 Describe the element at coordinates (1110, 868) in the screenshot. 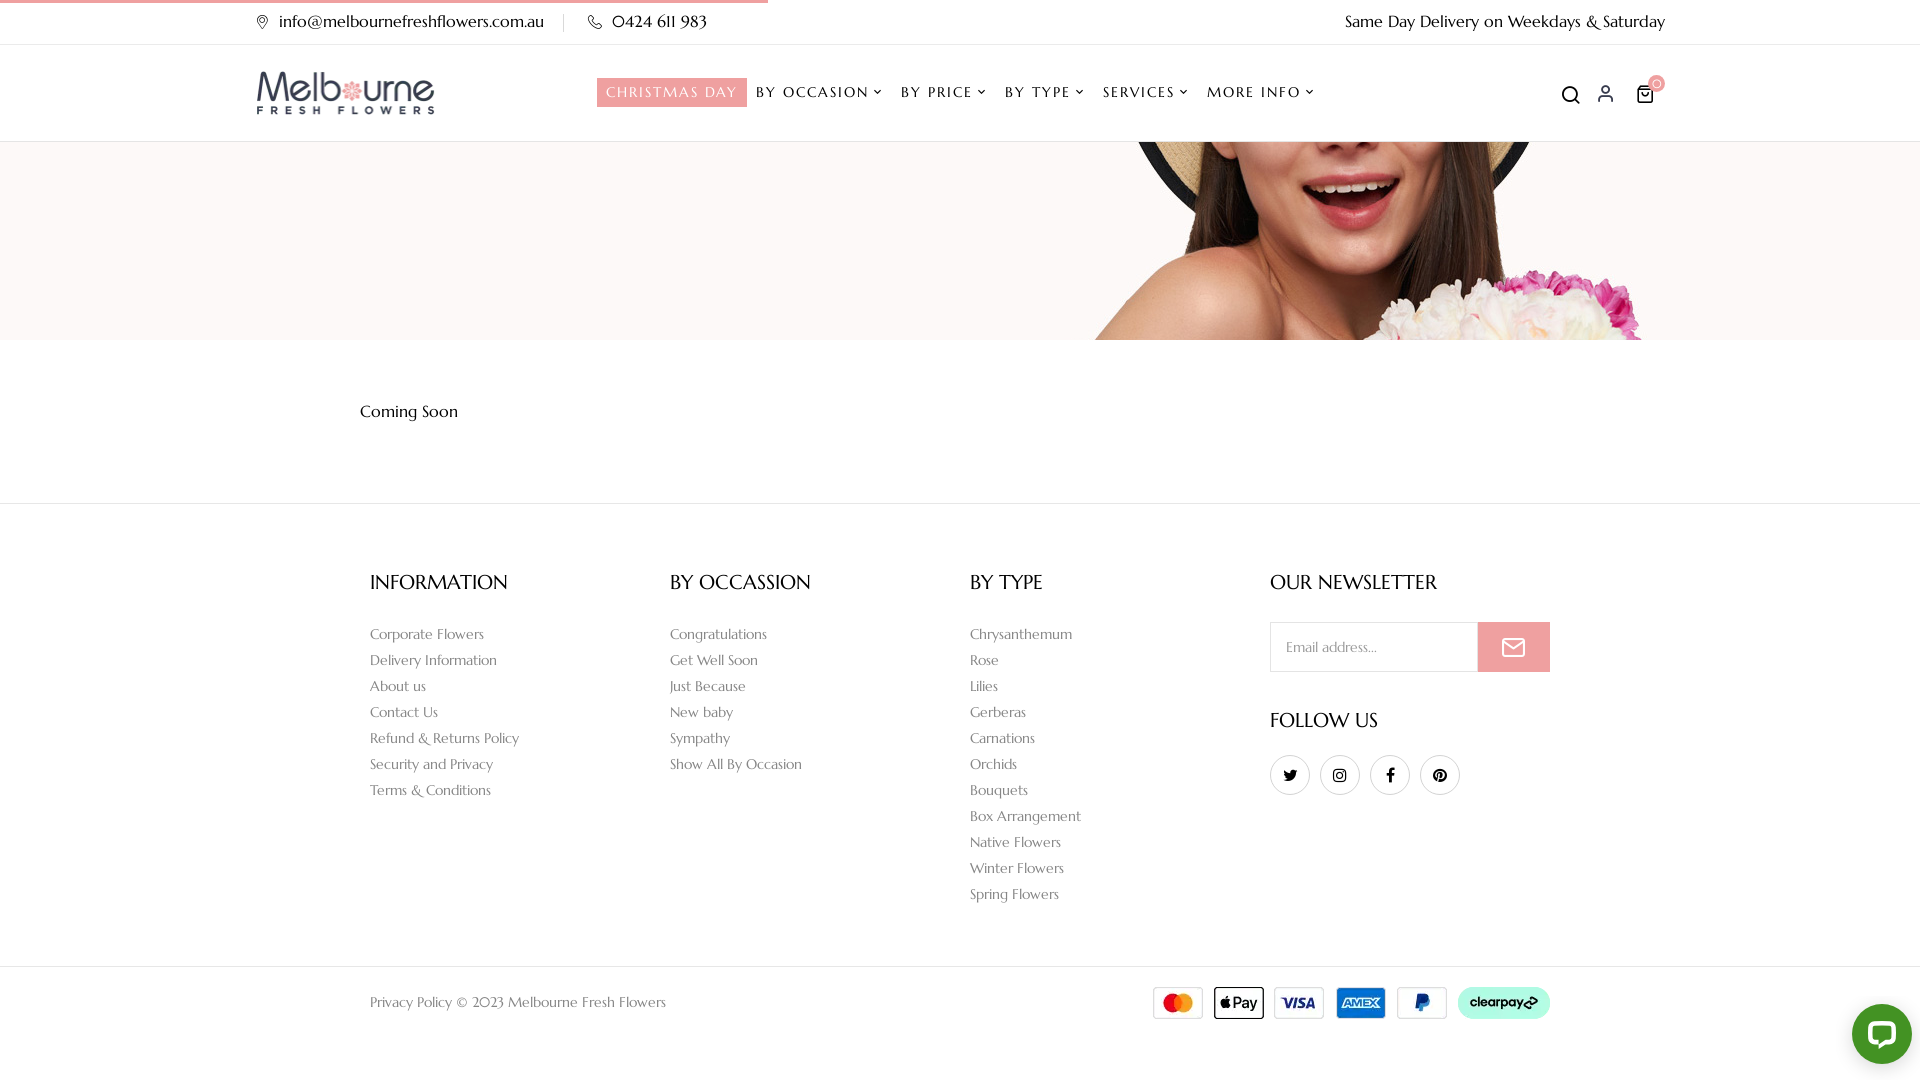

I see `Winter Flowers` at that location.